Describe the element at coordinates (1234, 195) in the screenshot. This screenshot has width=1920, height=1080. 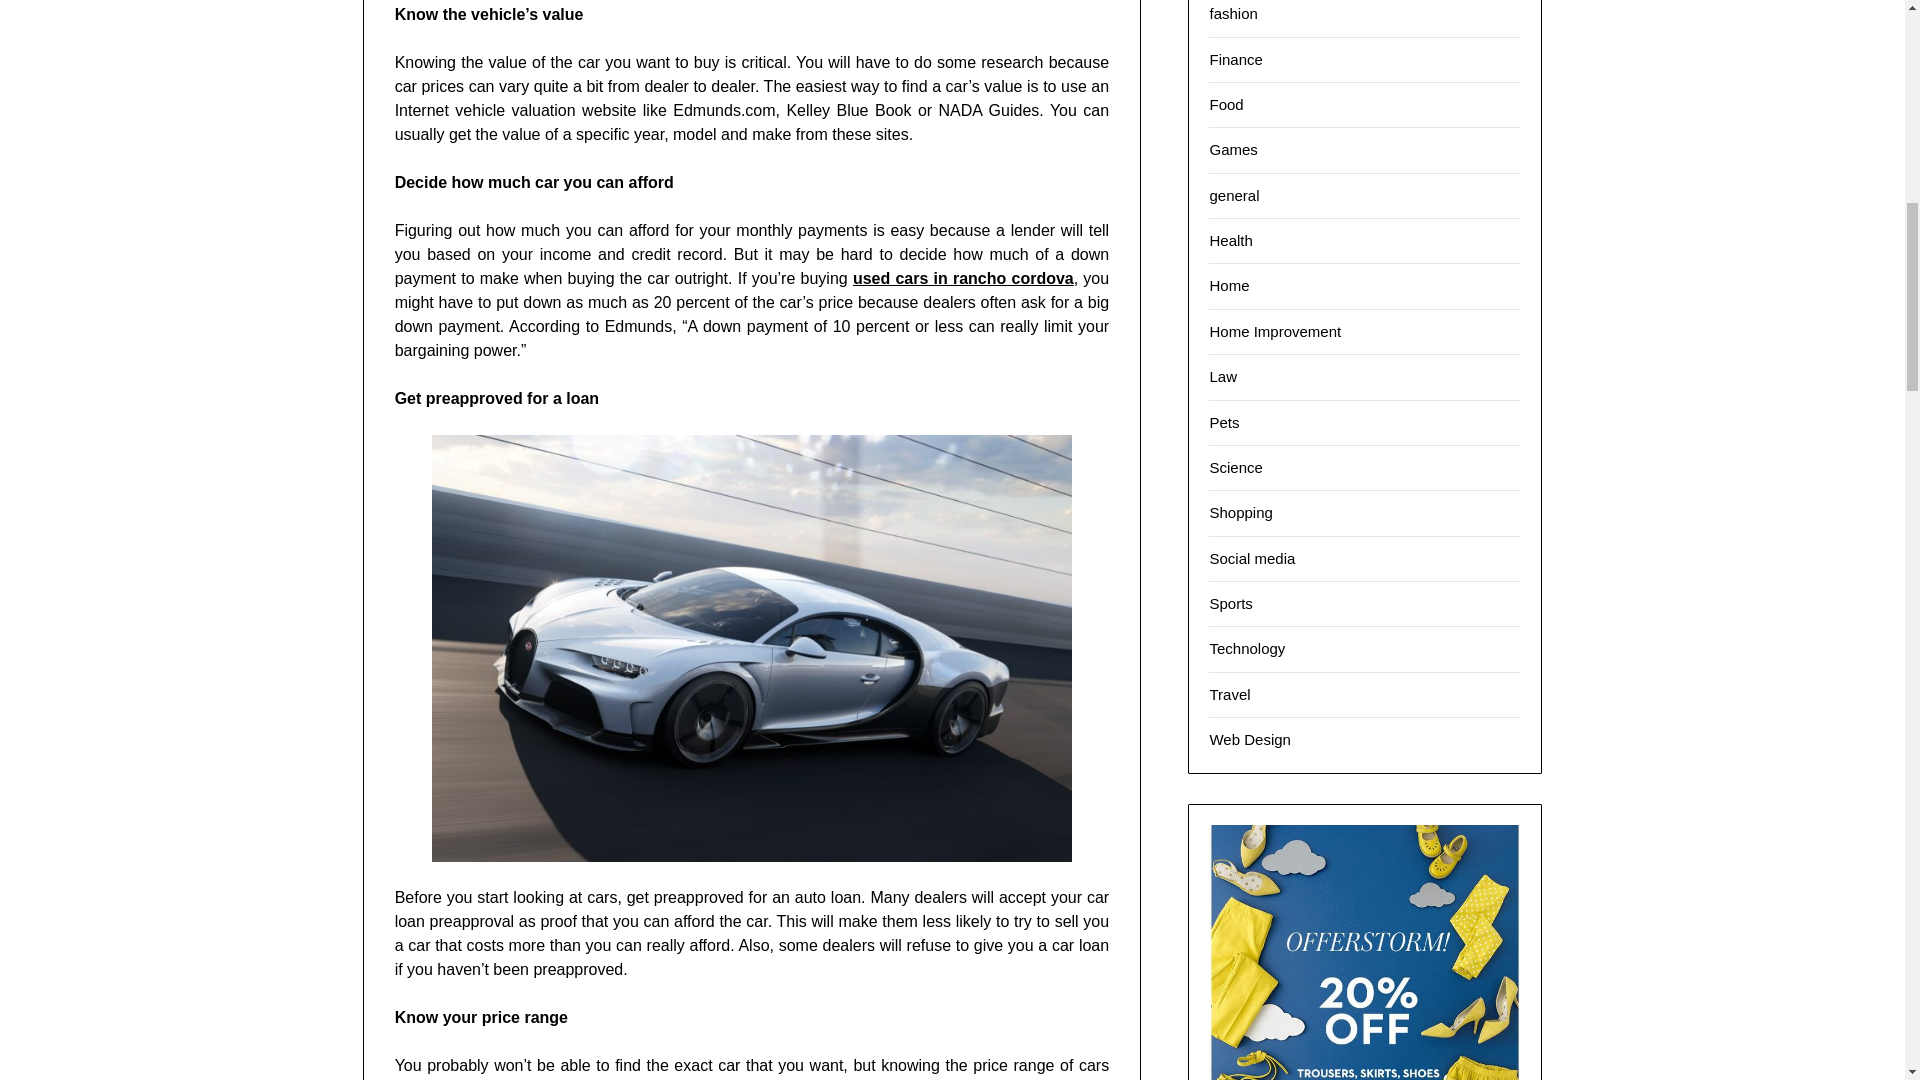
I see `general` at that location.